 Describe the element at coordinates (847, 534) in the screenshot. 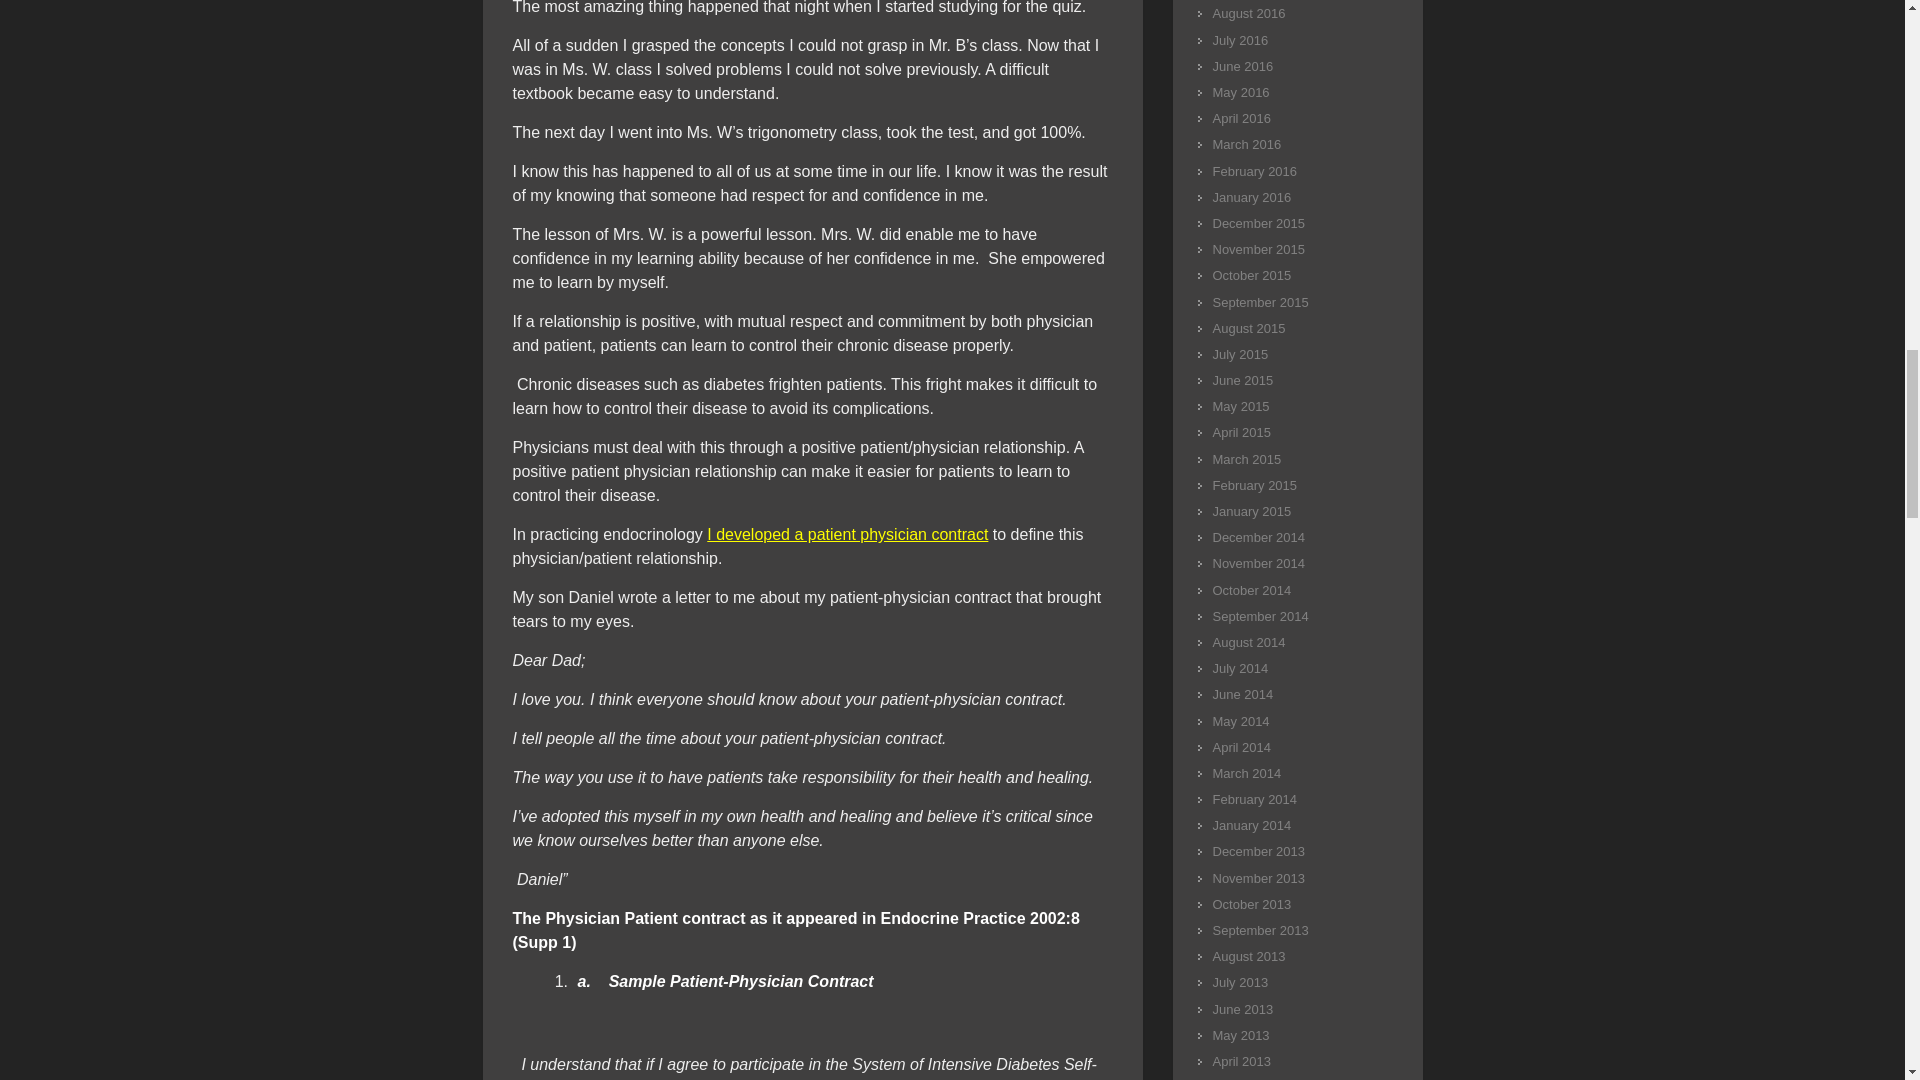

I see `I developed a patient physician contract` at that location.